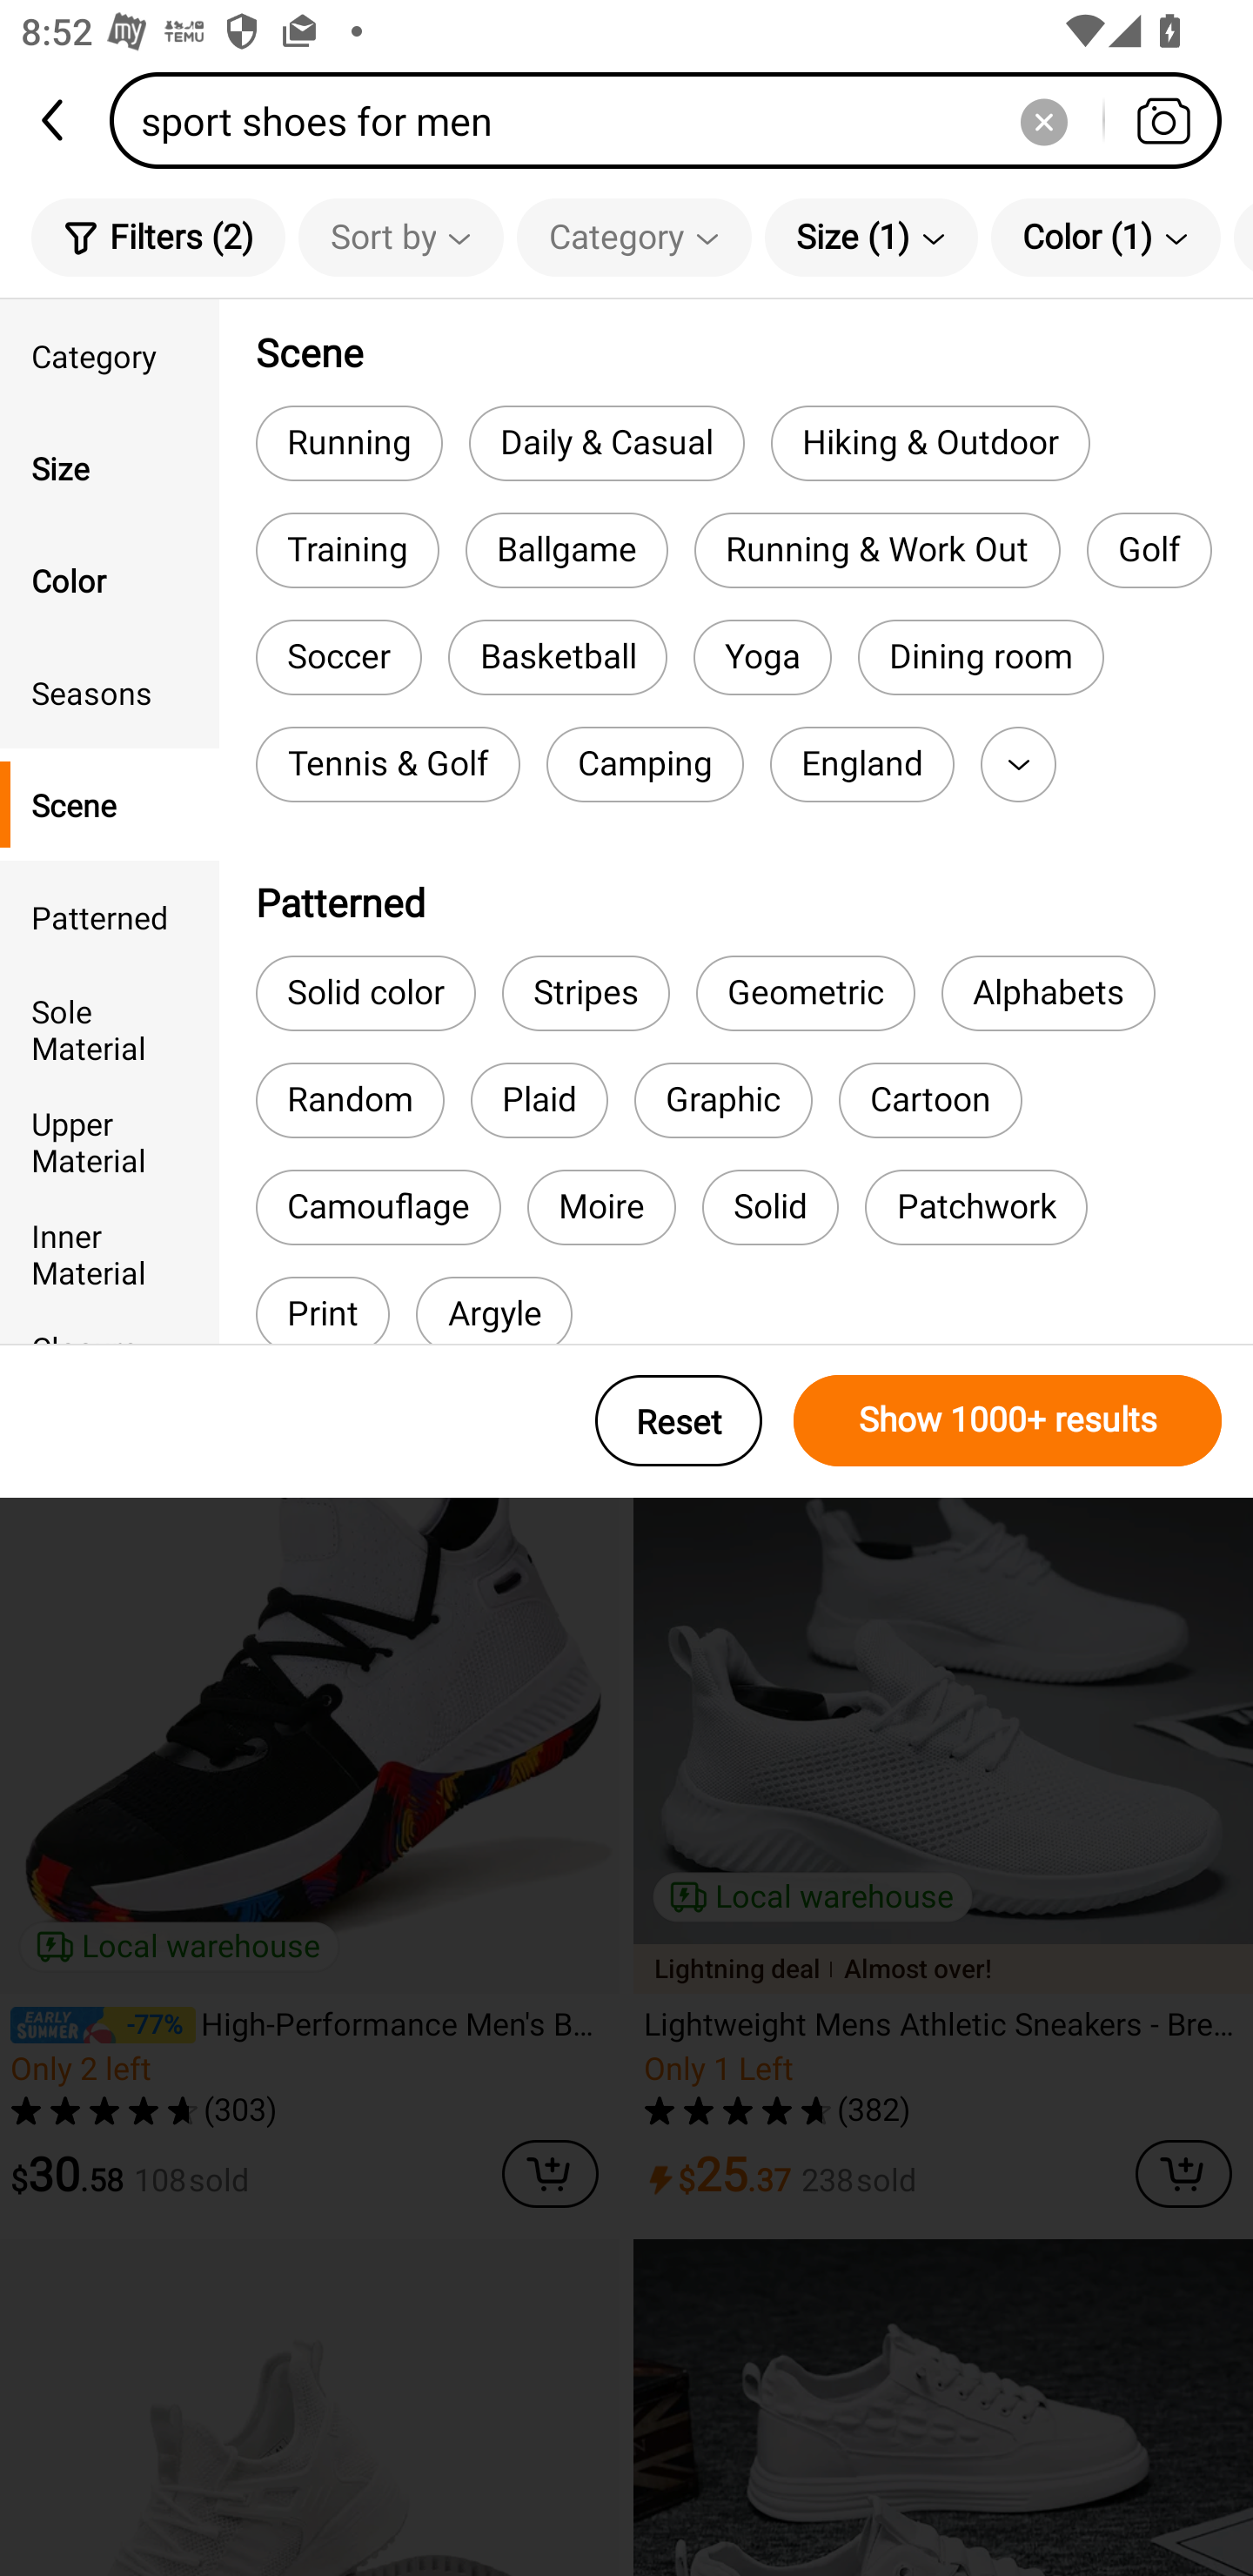 The height and width of the screenshot is (2576, 1253). What do you see at coordinates (110, 693) in the screenshot?
I see `Seasons` at bounding box center [110, 693].